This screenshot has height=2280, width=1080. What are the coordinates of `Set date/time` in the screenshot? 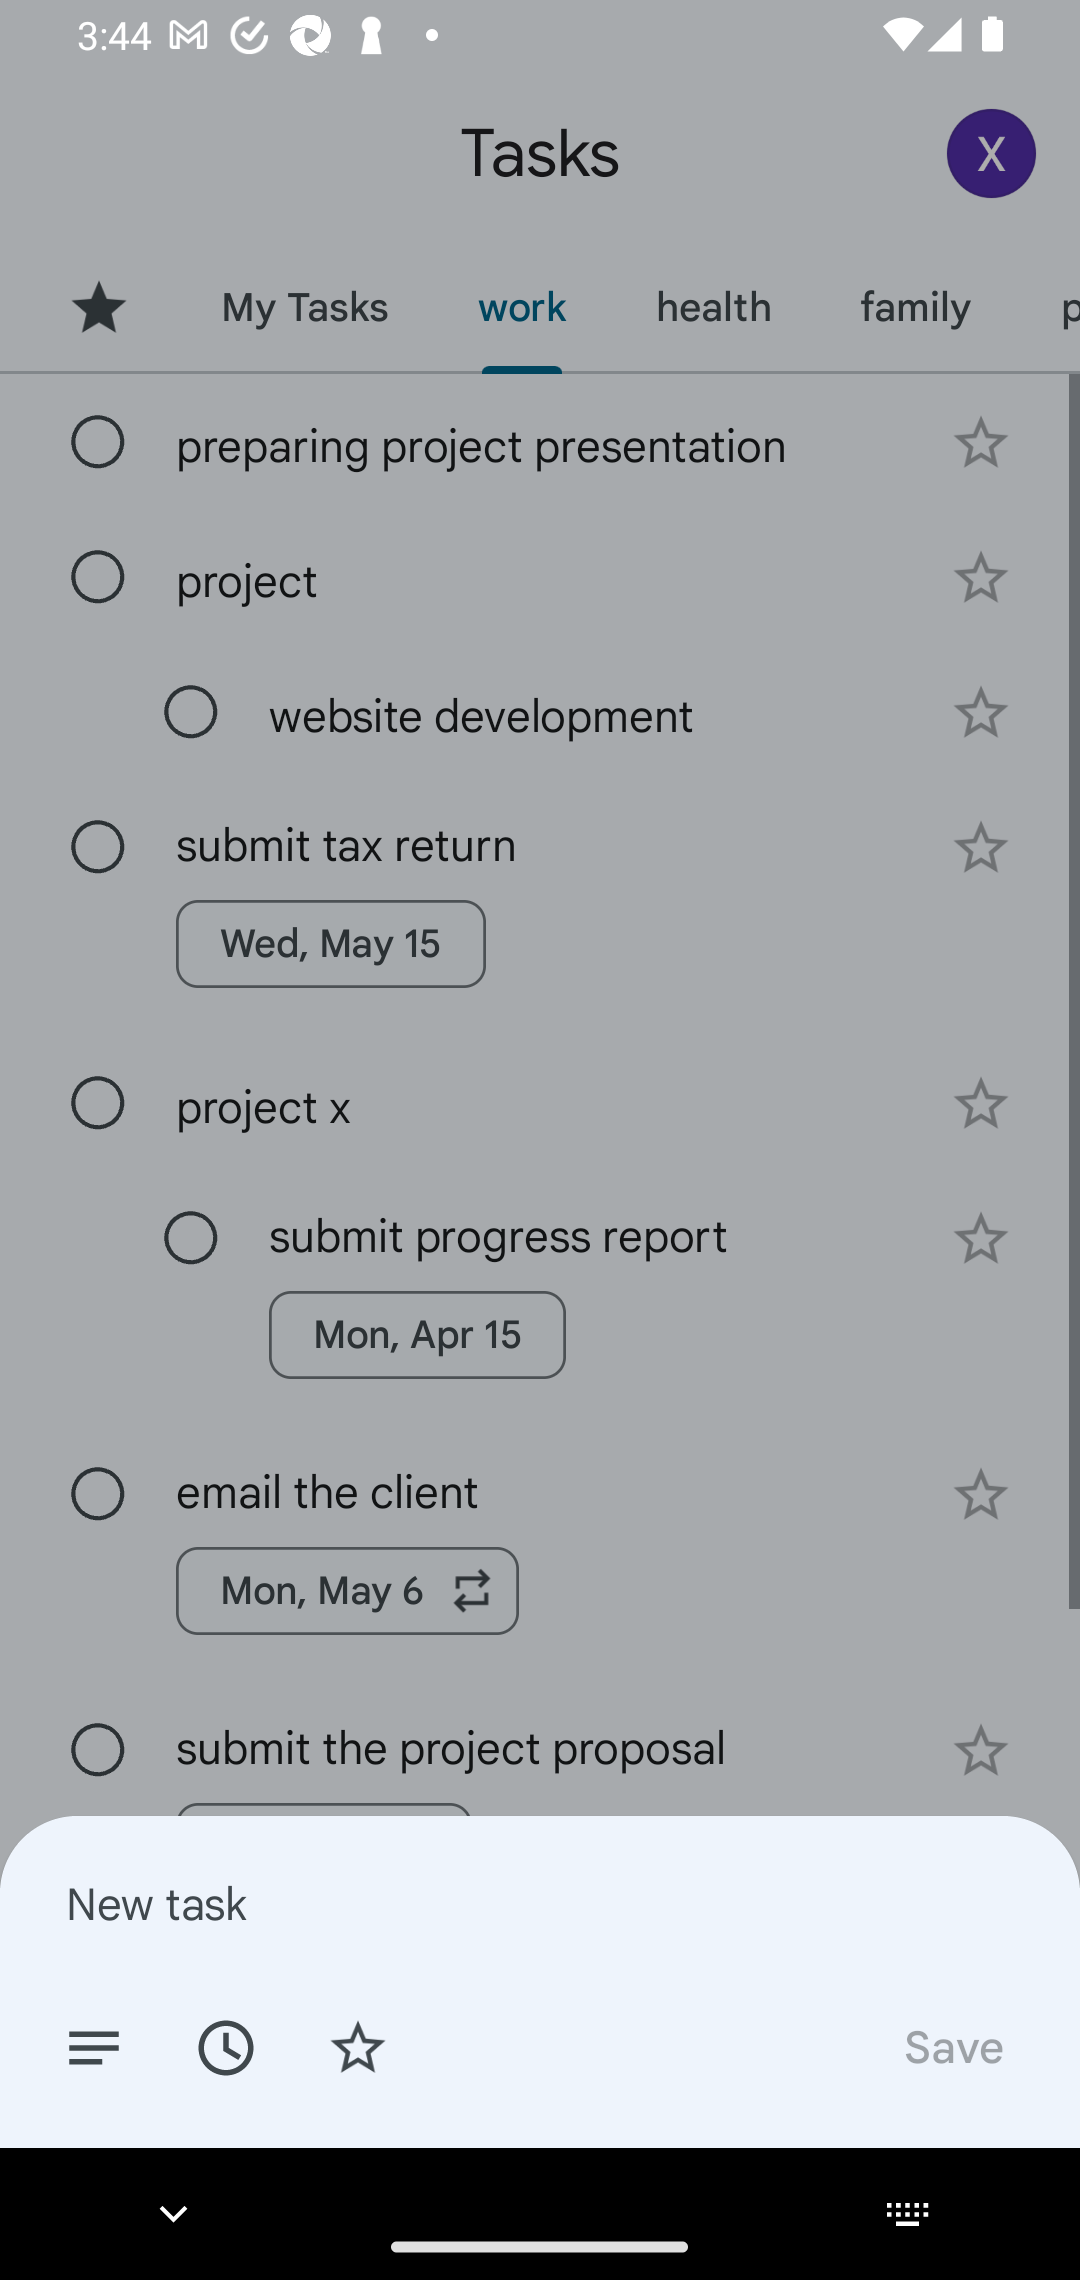 It's located at (225, 2046).